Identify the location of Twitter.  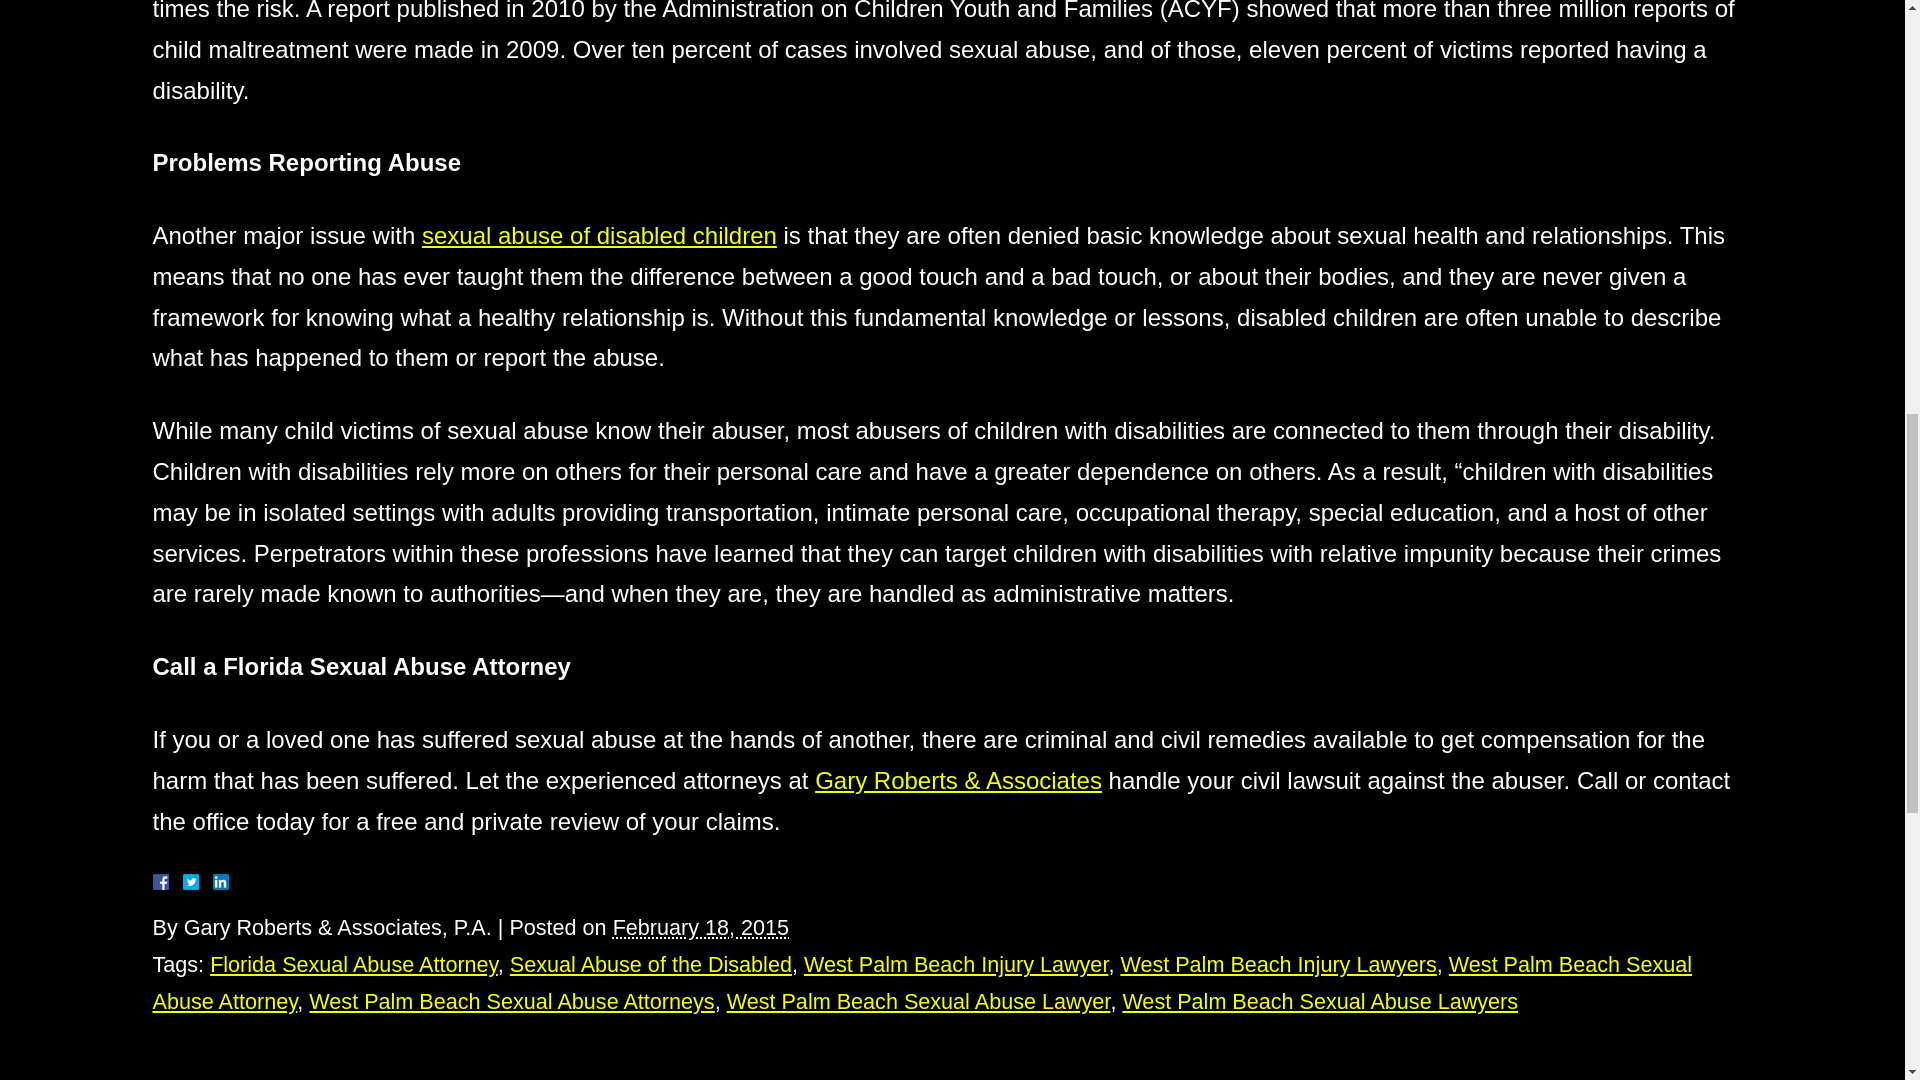
(198, 881).